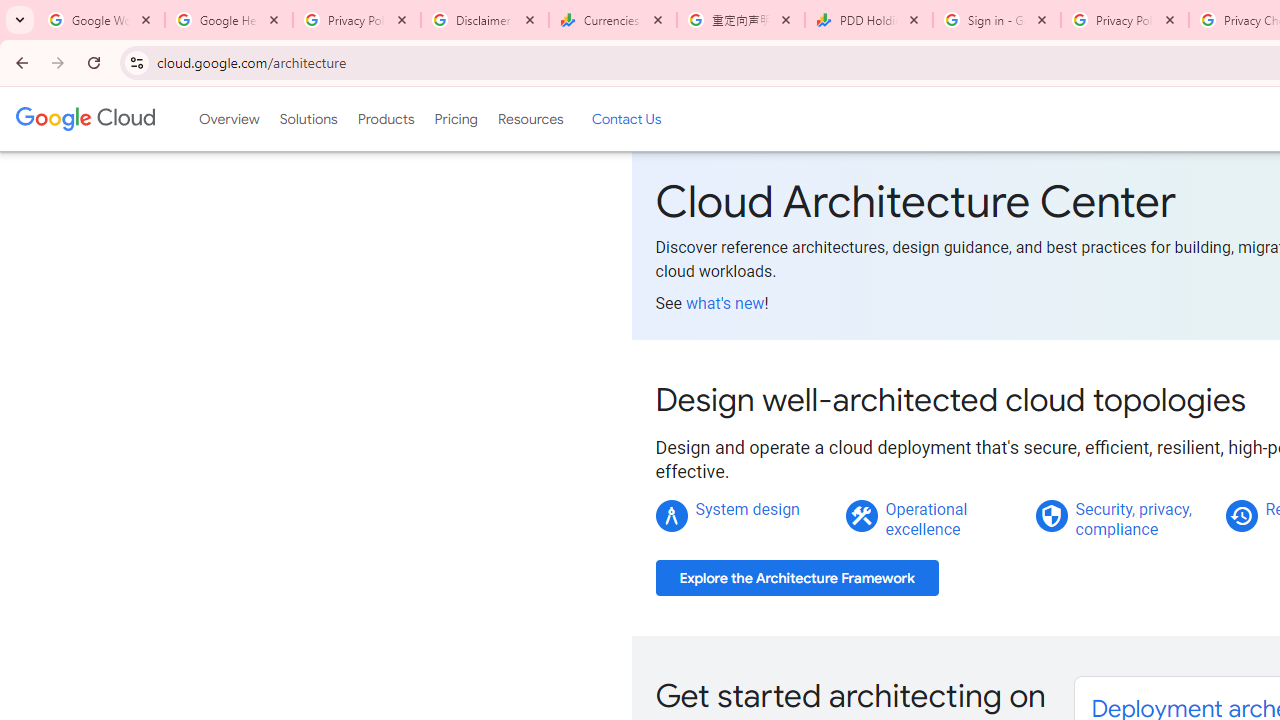  What do you see at coordinates (626, 119) in the screenshot?
I see `Contact Us` at bounding box center [626, 119].